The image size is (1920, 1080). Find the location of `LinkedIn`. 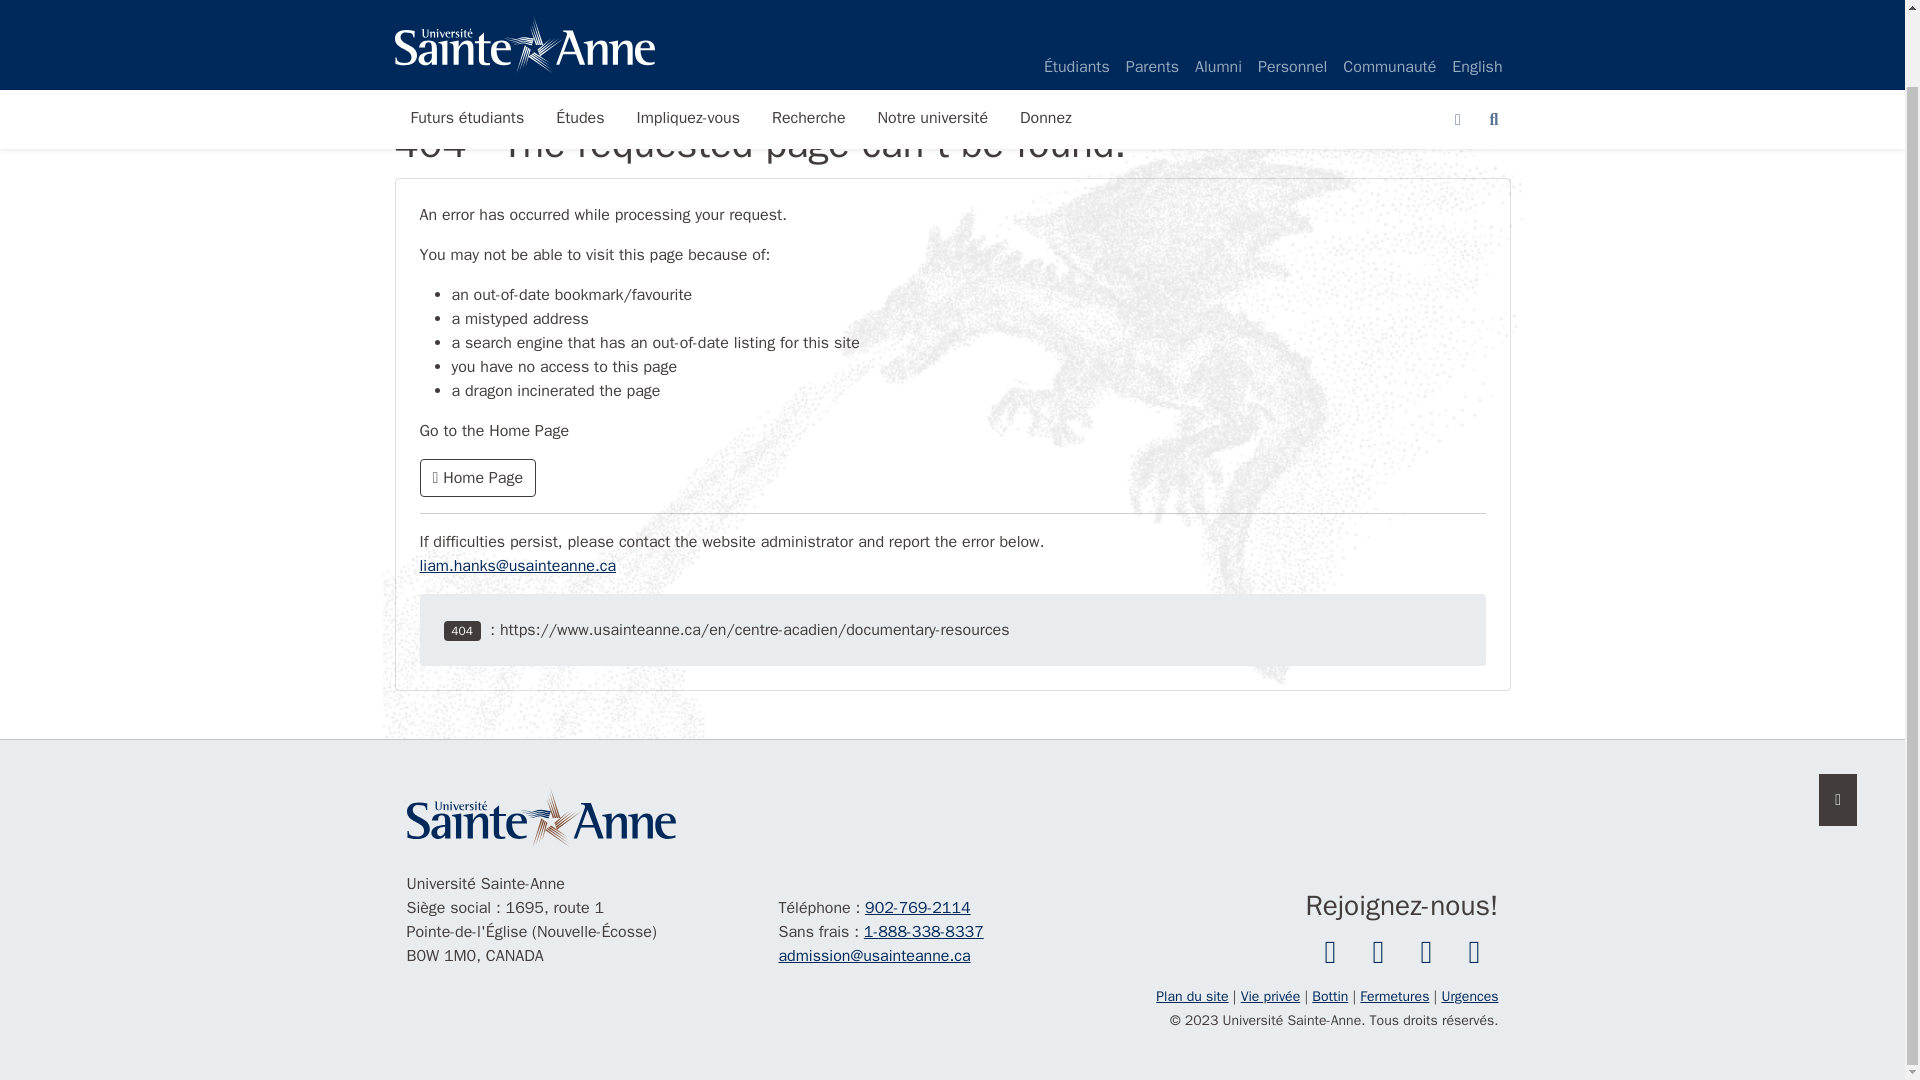

LinkedIn is located at coordinates (1473, 953).